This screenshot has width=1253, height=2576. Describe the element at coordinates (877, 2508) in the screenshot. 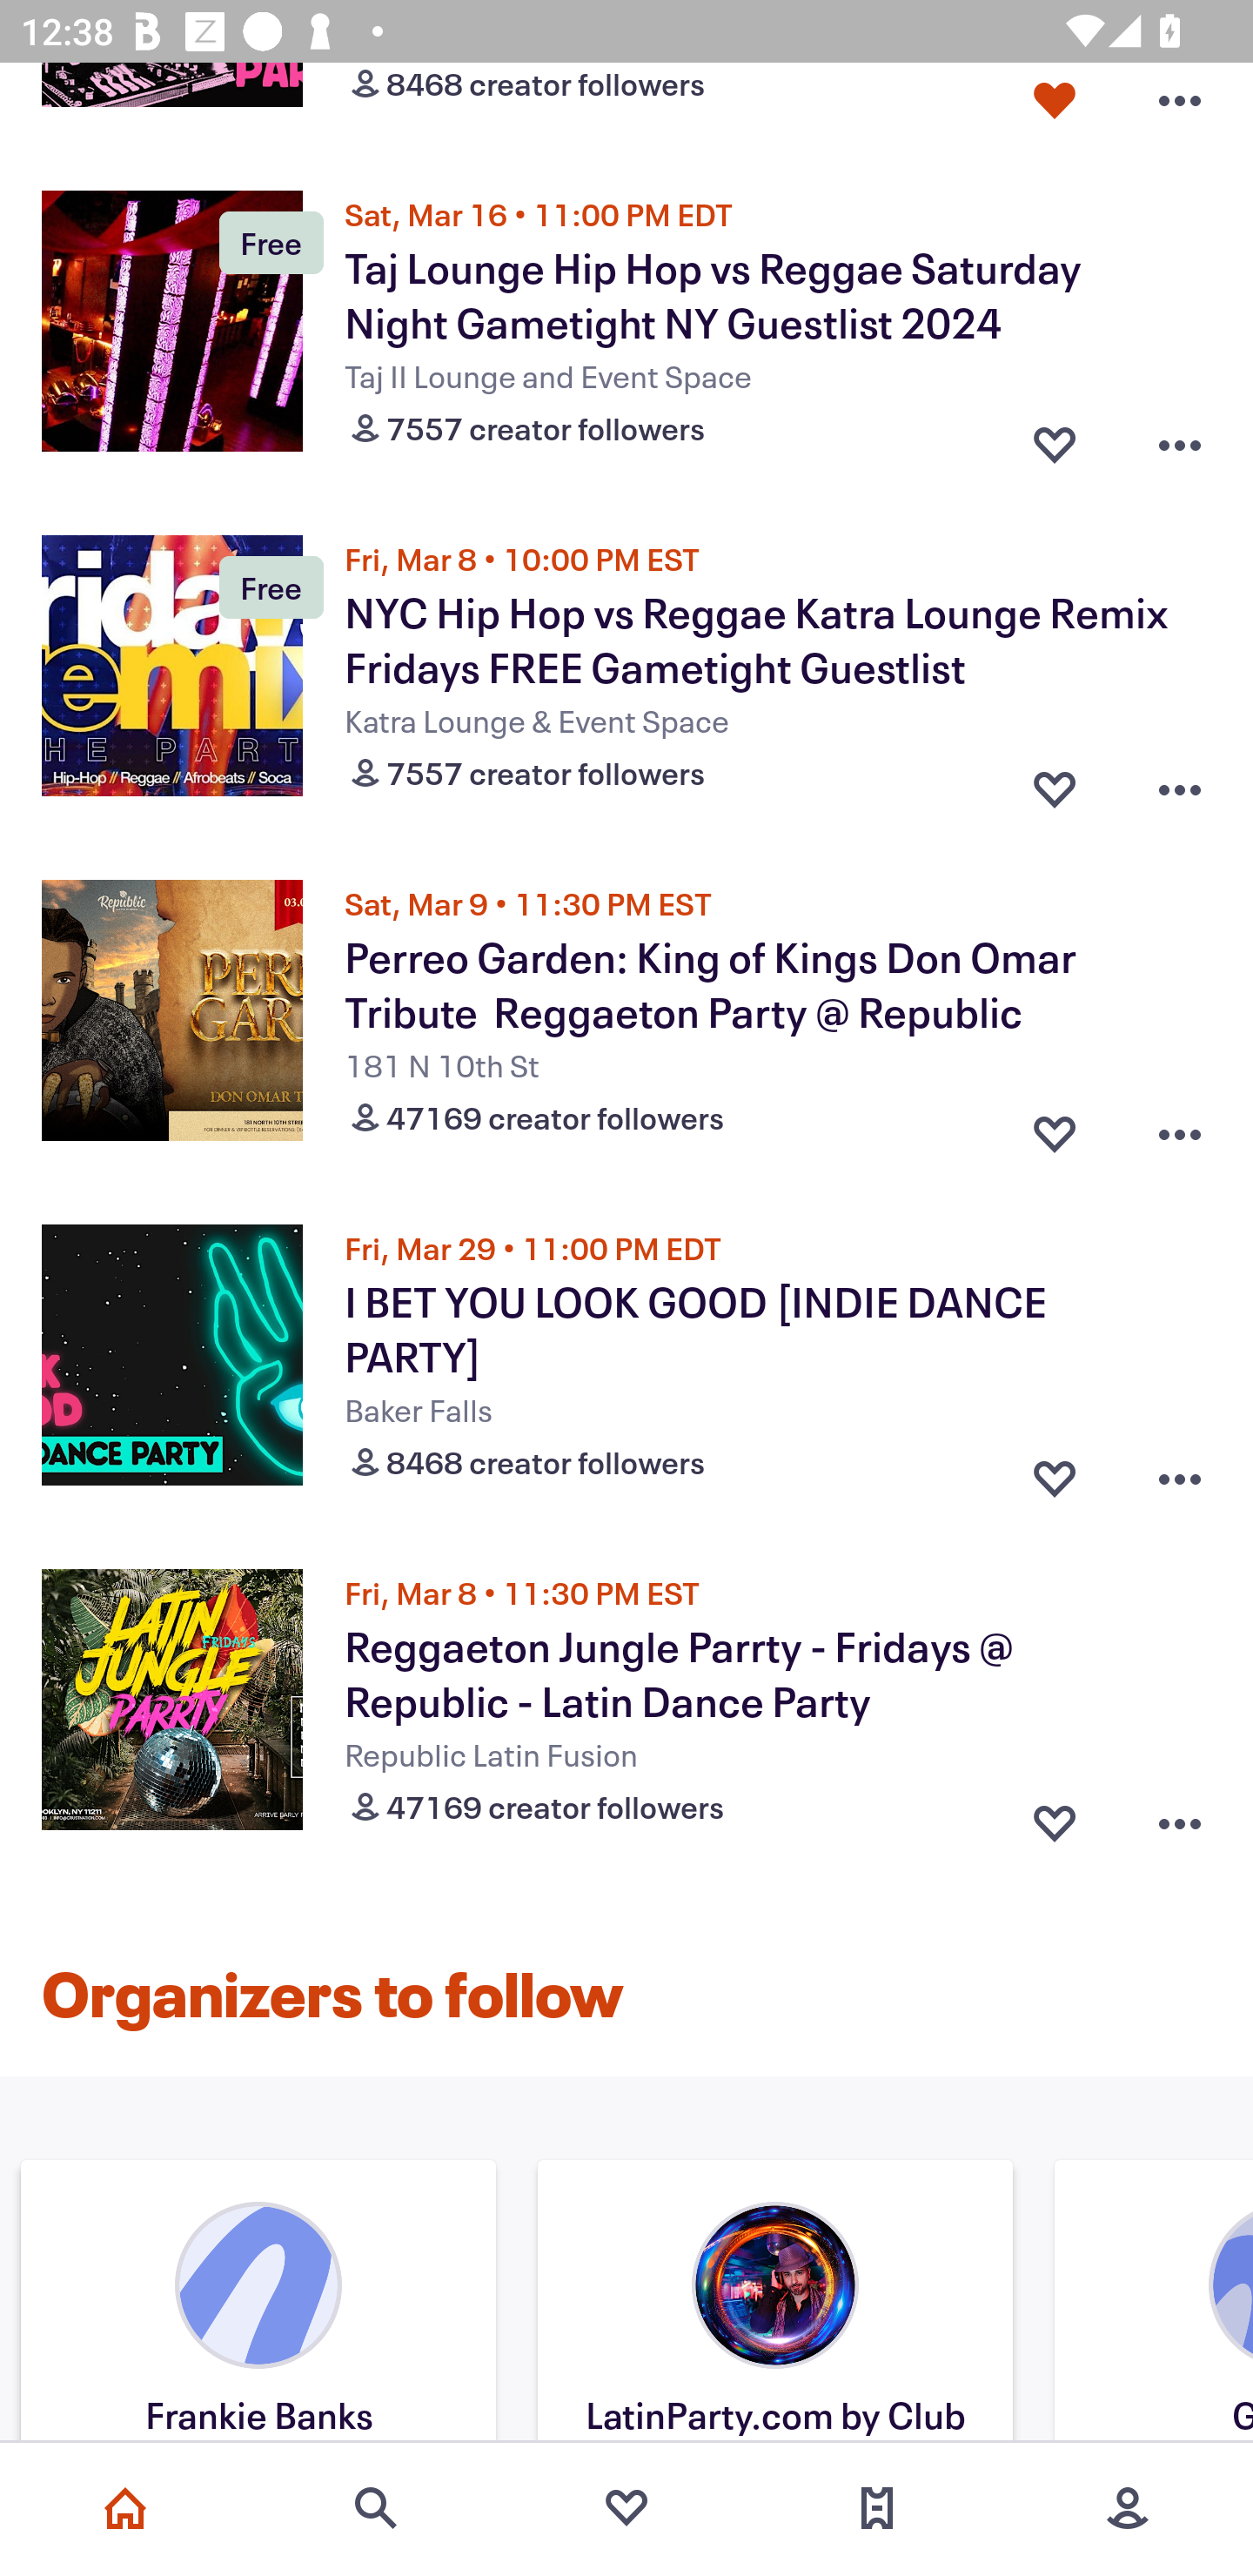

I see `Tickets` at that location.